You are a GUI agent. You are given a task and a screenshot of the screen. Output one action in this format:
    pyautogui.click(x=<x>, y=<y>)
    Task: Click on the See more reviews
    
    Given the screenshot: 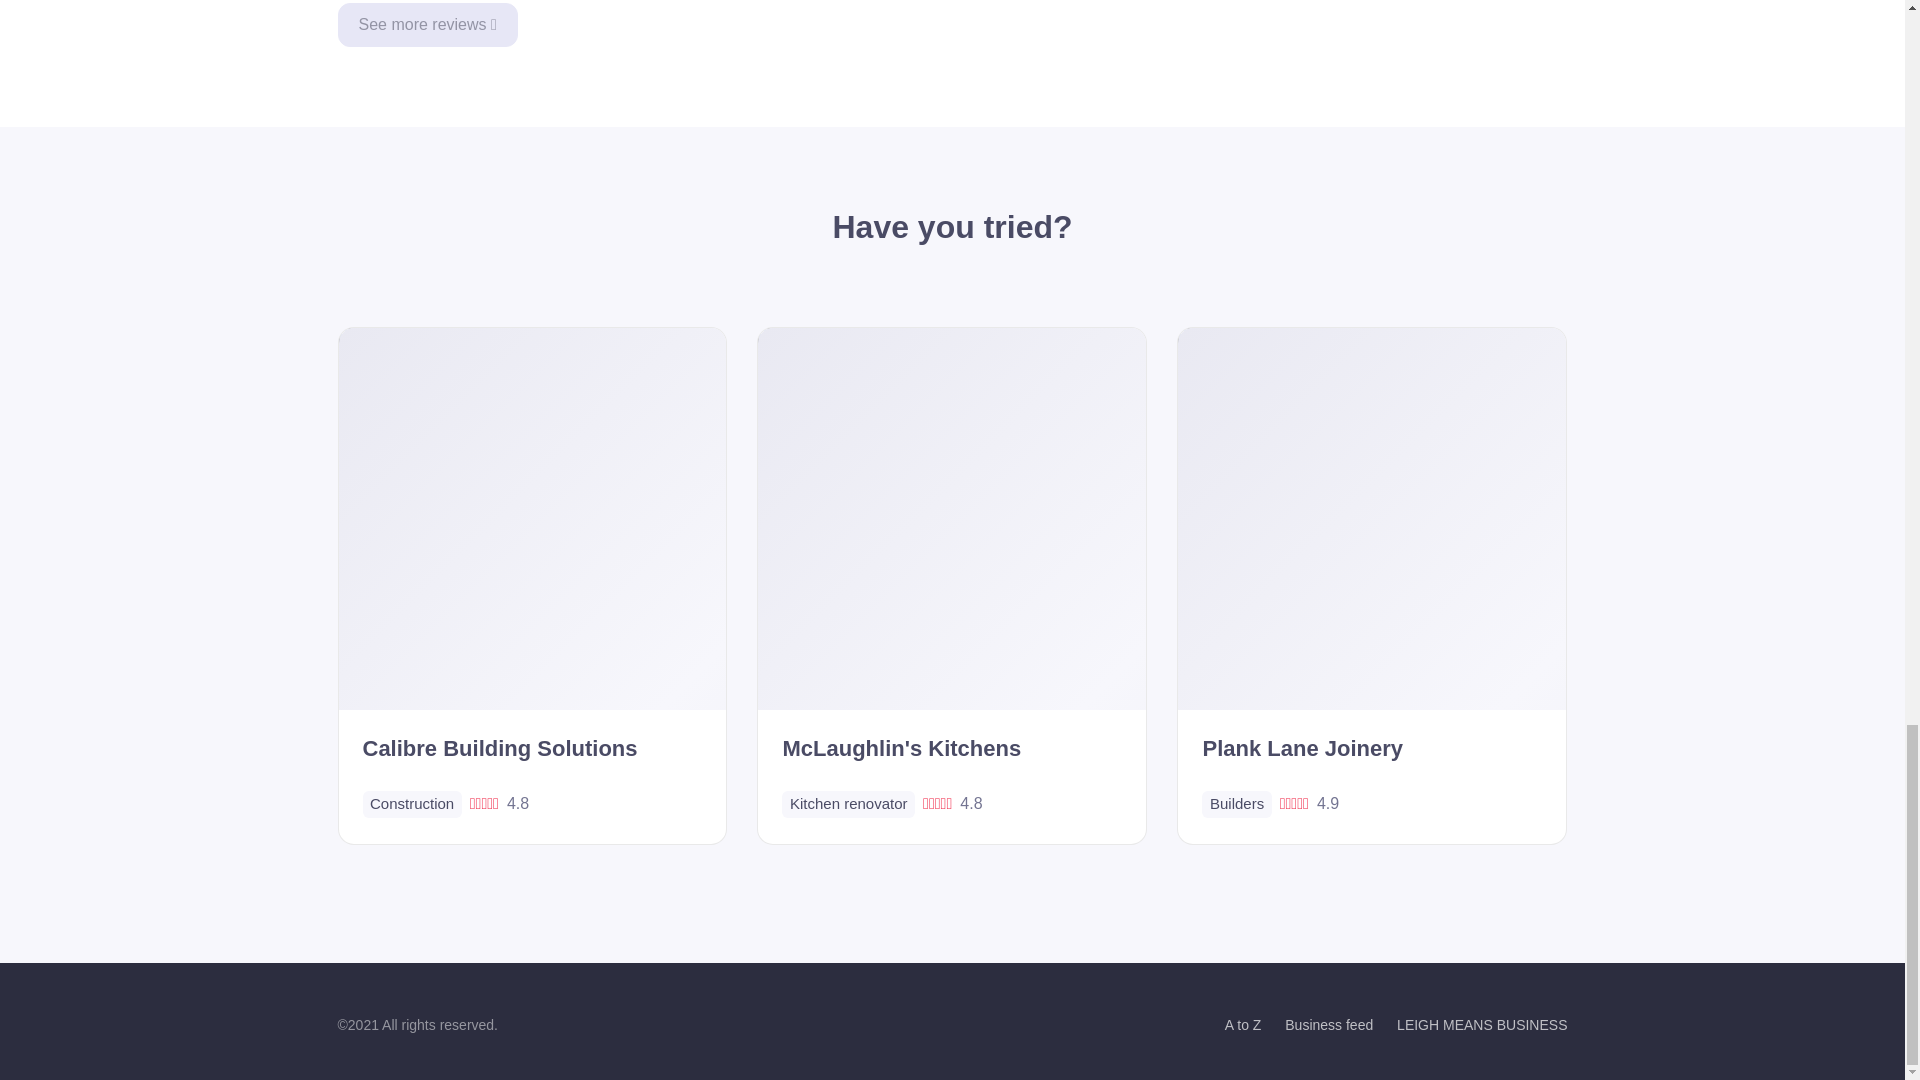 What is the action you would take?
    pyautogui.click(x=428, y=25)
    